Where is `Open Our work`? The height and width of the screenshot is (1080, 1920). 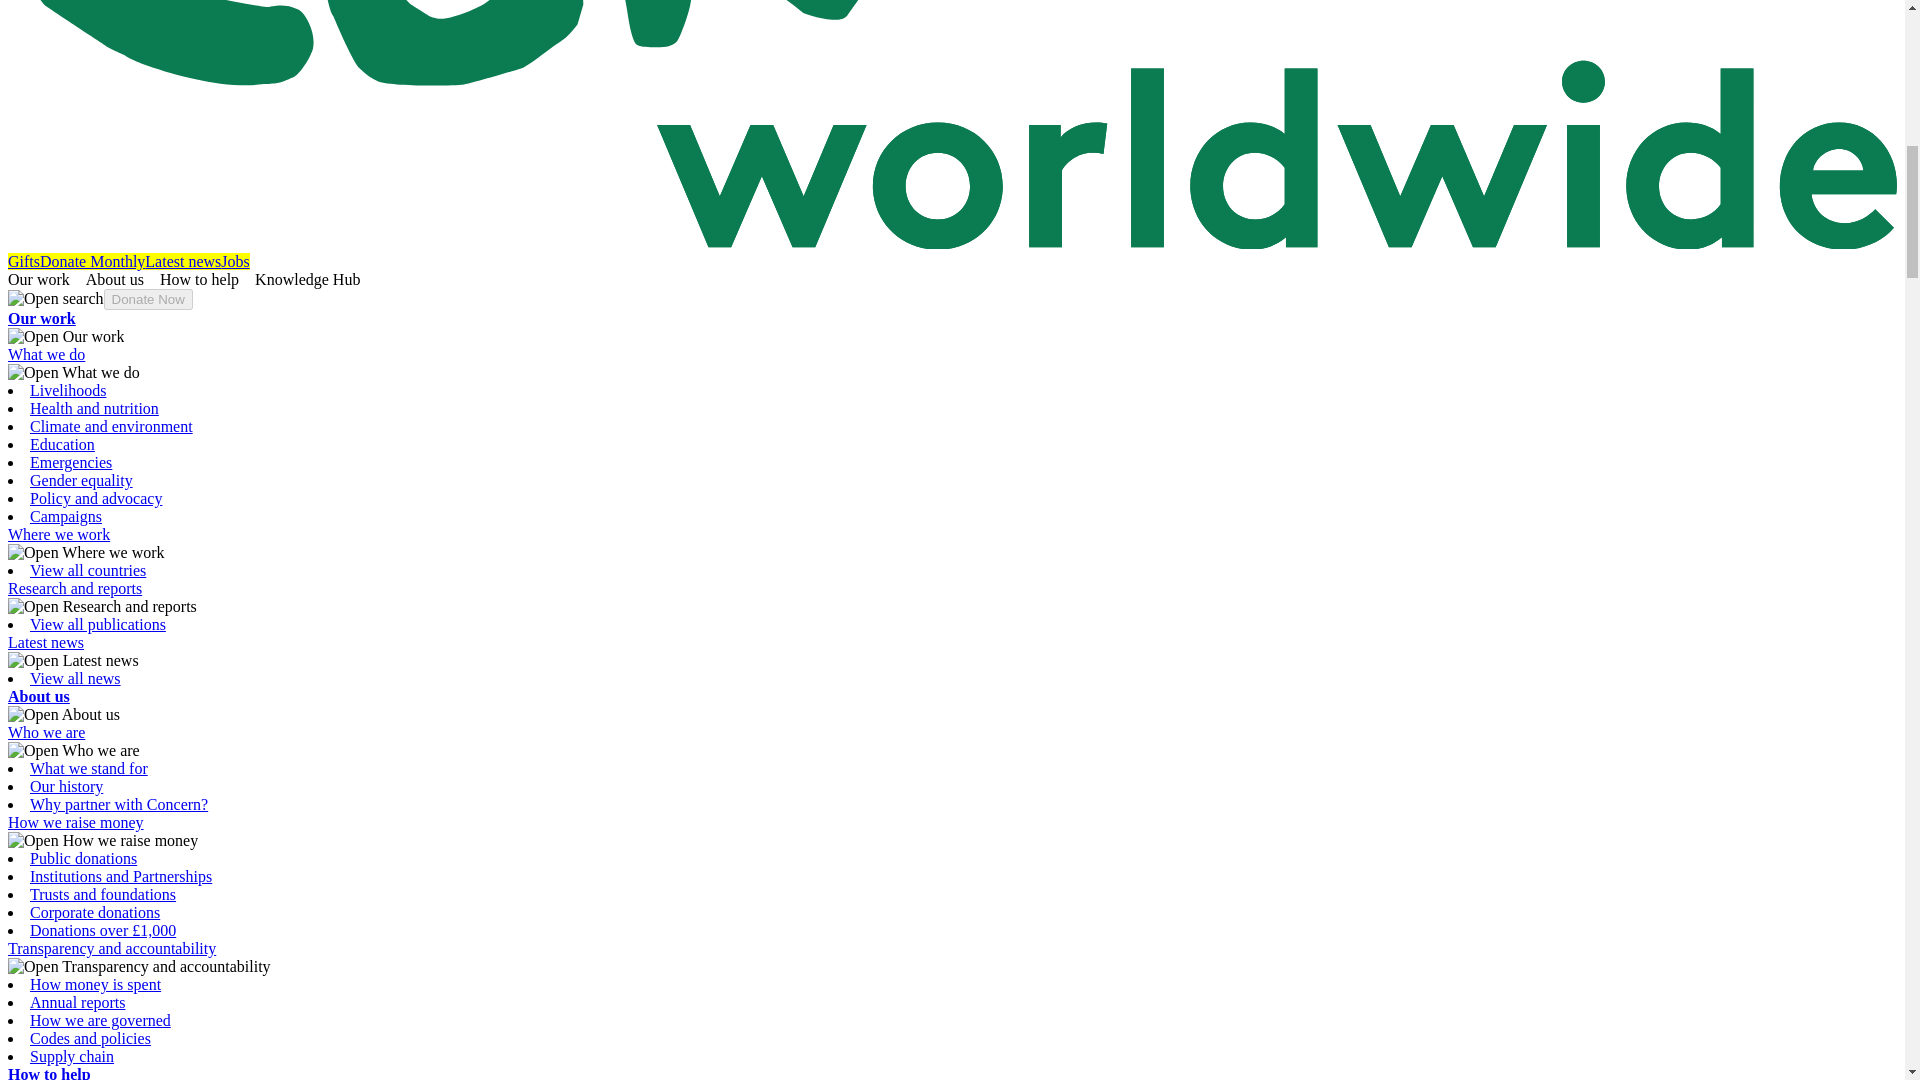
Open Our work is located at coordinates (66, 336).